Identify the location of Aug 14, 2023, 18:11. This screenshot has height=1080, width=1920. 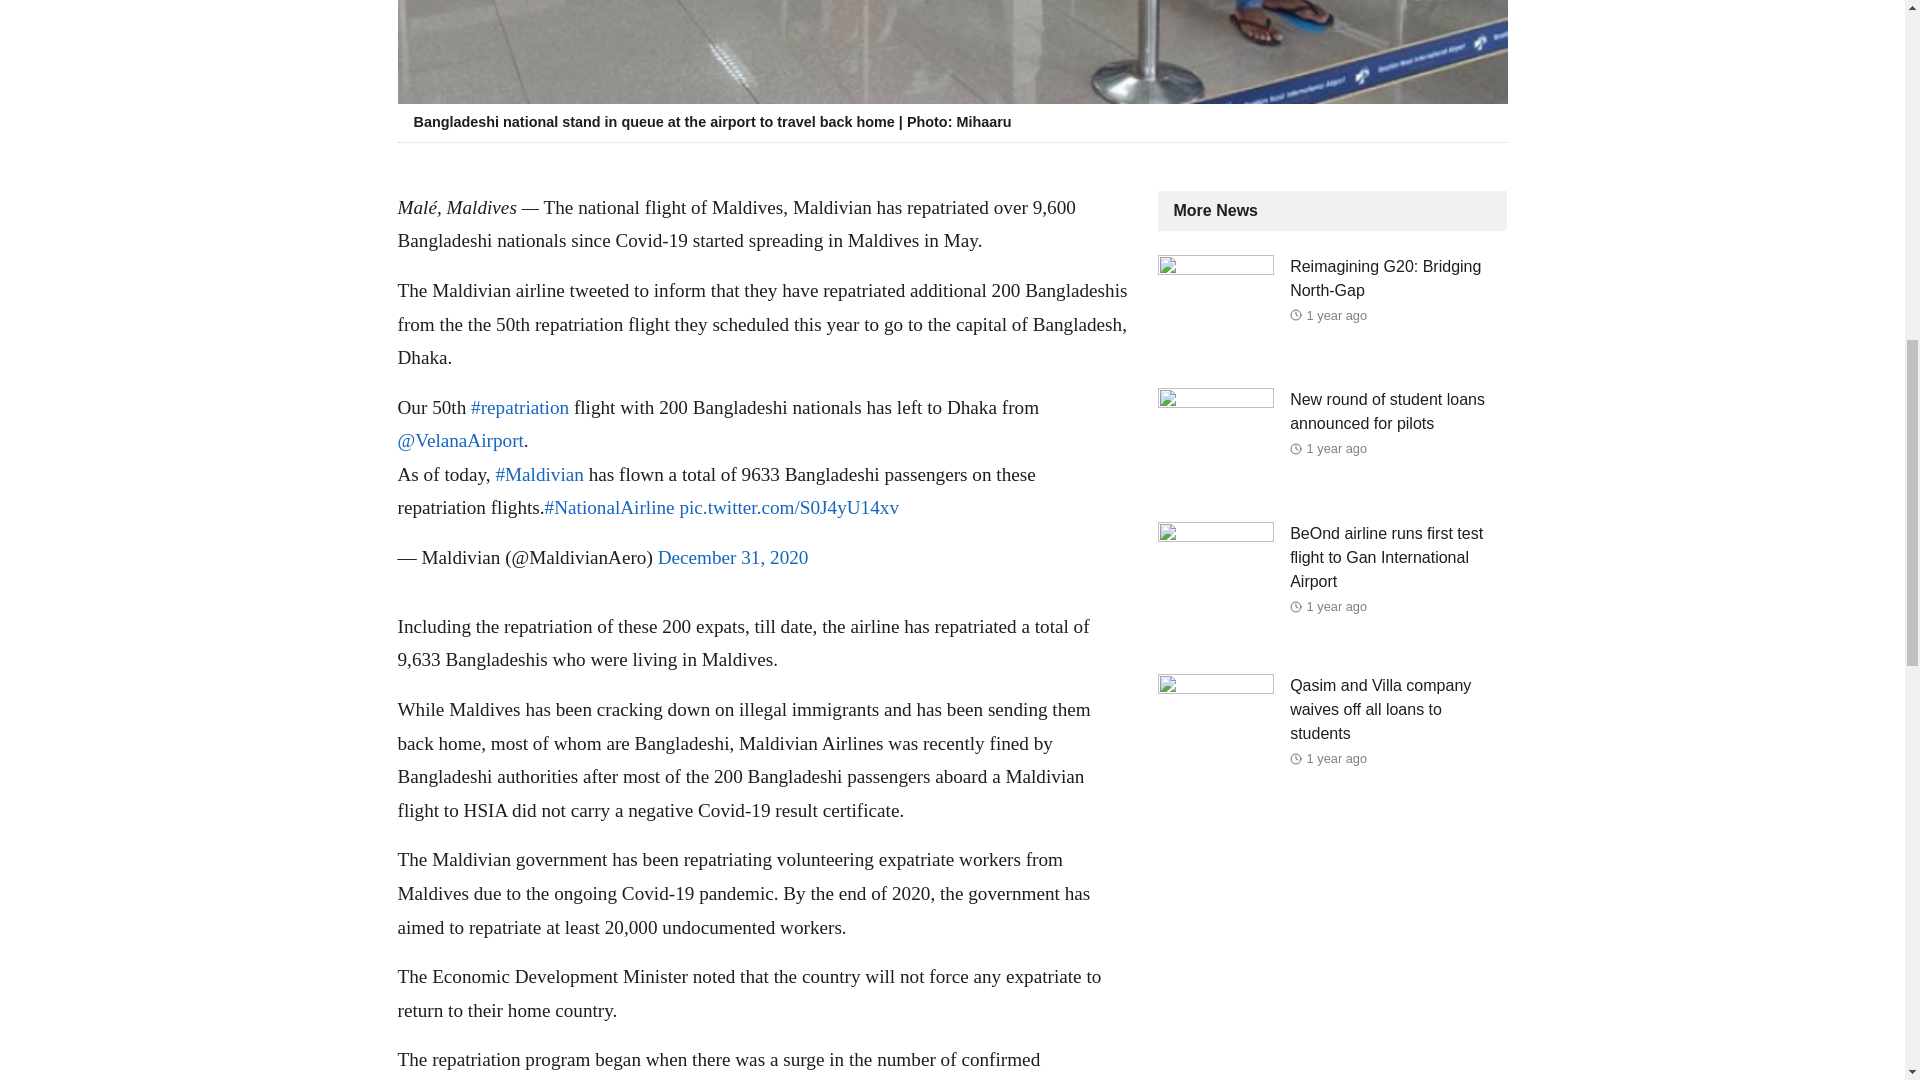
(1337, 606).